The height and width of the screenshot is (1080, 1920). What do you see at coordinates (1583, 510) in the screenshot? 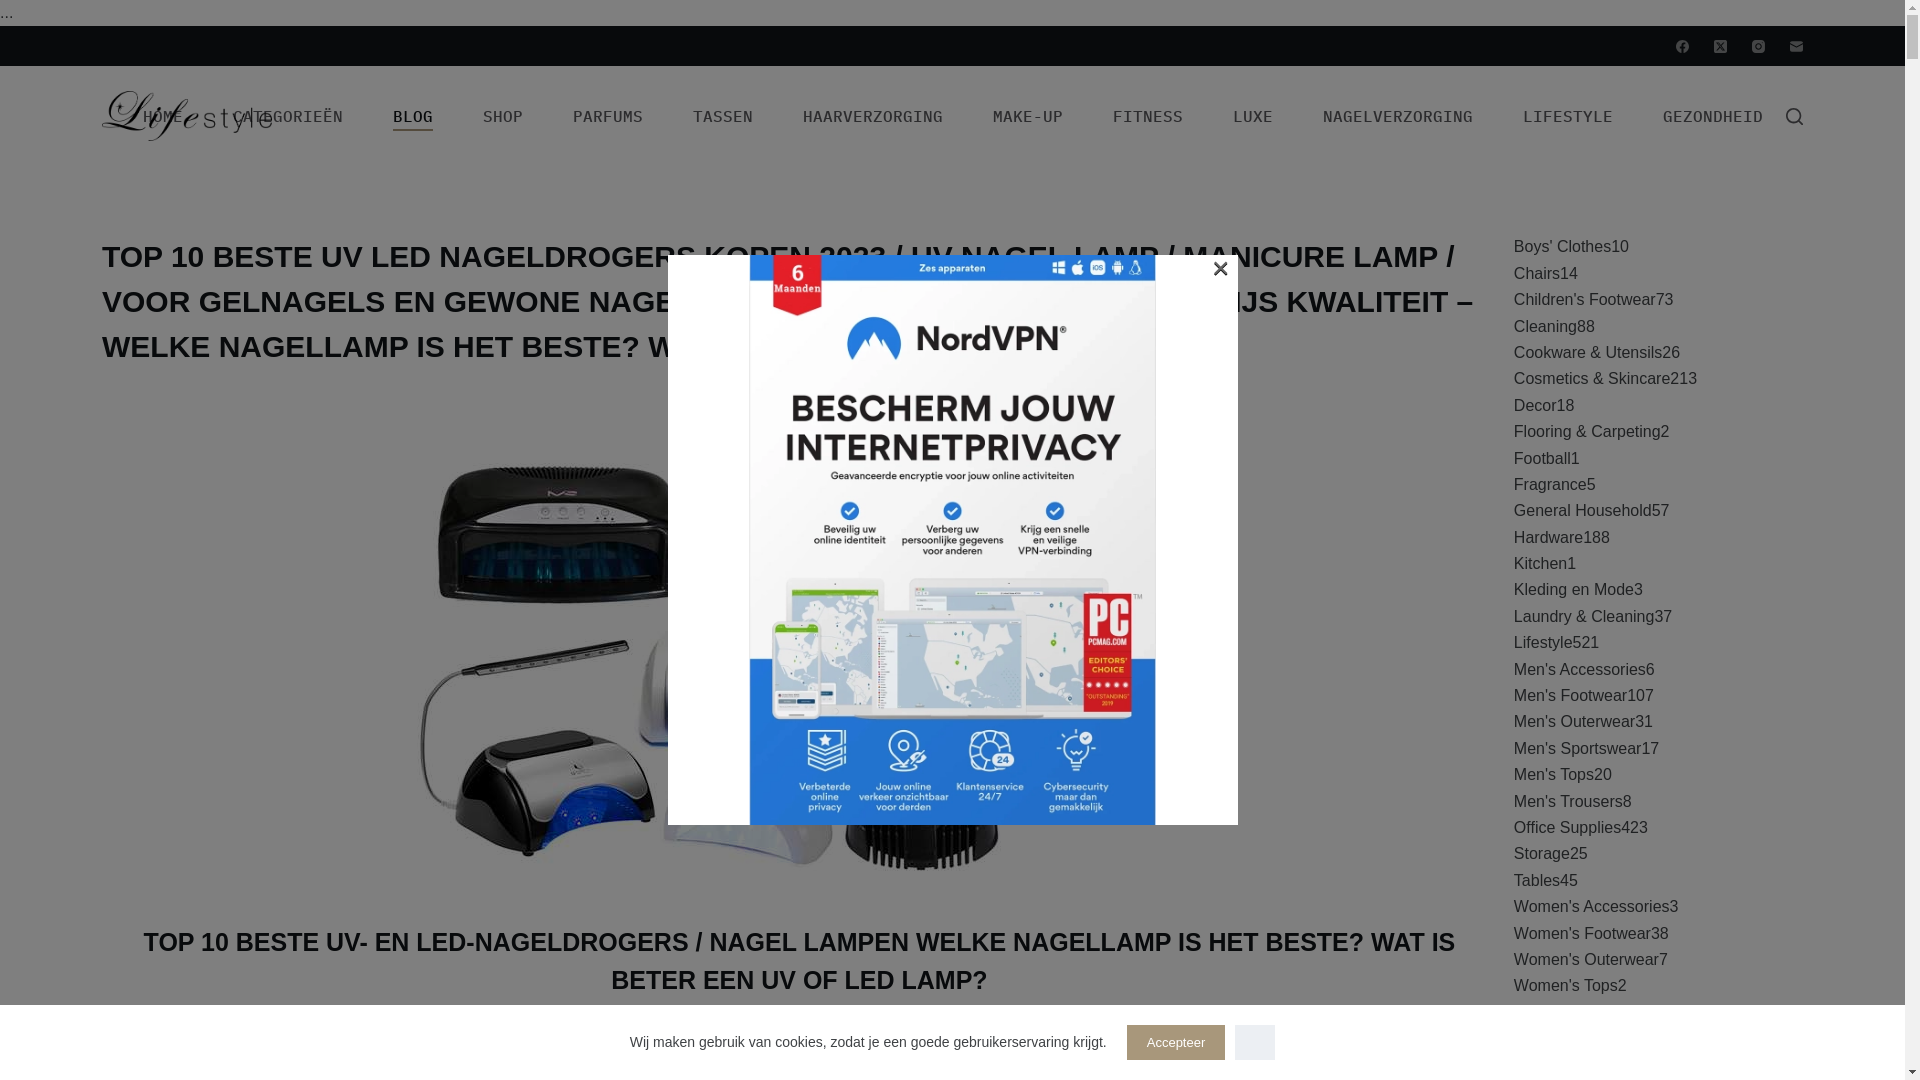
I see `General Household` at bounding box center [1583, 510].